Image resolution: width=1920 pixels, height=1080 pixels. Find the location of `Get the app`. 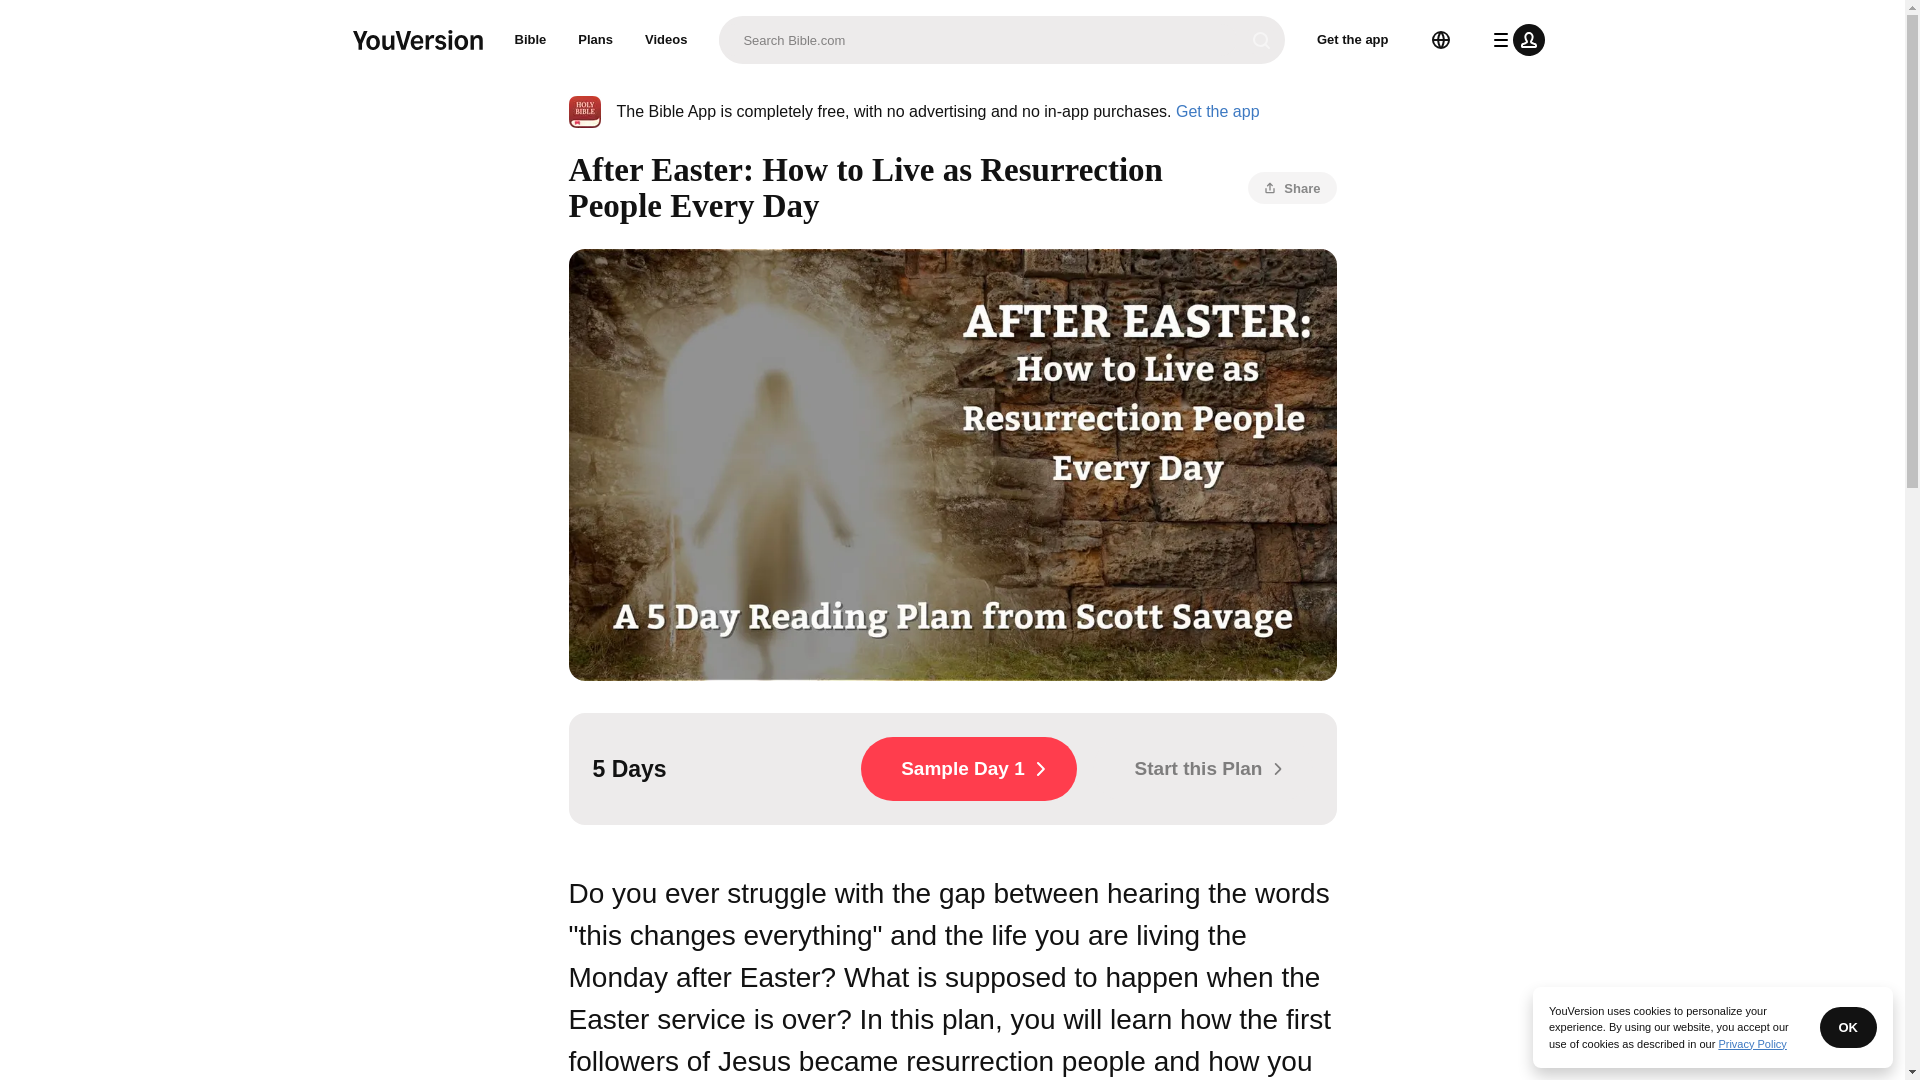

Get the app is located at coordinates (1353, 40).